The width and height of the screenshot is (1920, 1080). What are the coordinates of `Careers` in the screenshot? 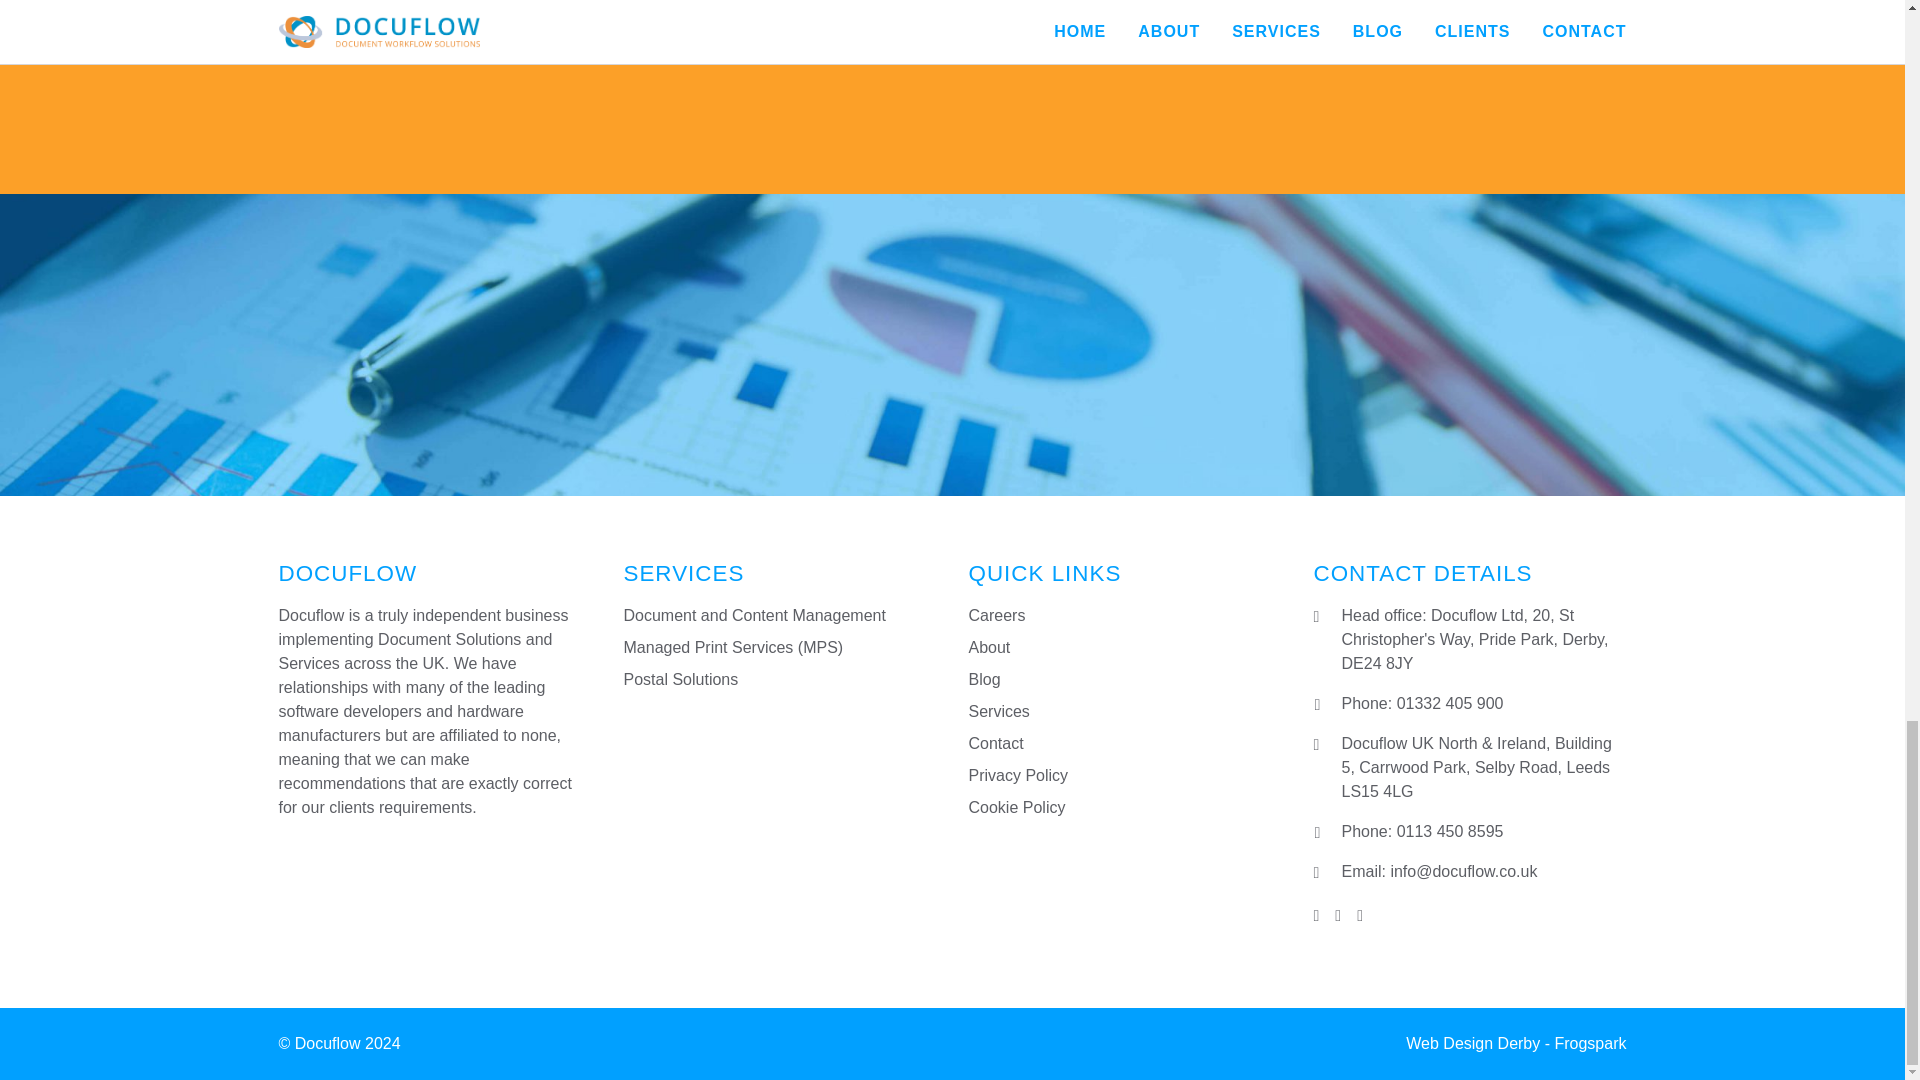 It's located at (996, 615).